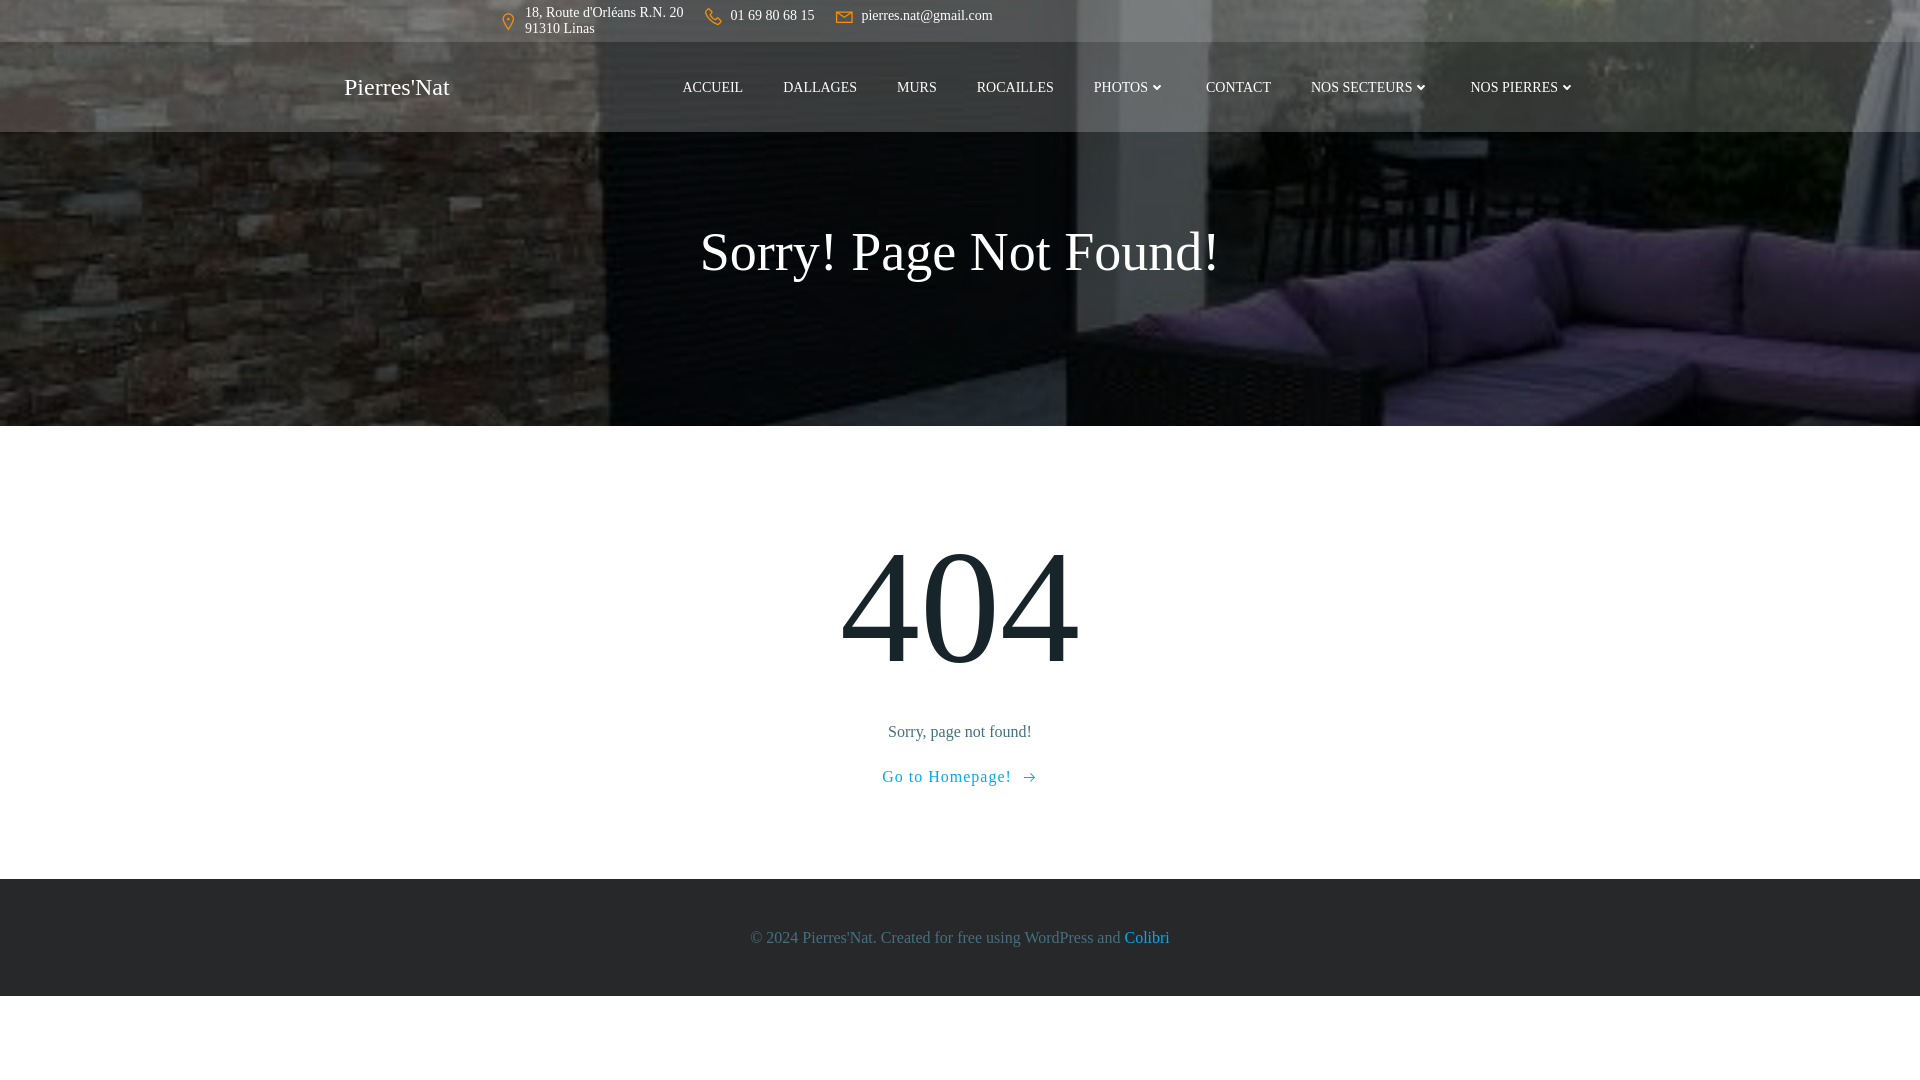 The height and width of the screenshot is (1080, 1920). I want to click on NOS PIERRES, so click(1523, 86).